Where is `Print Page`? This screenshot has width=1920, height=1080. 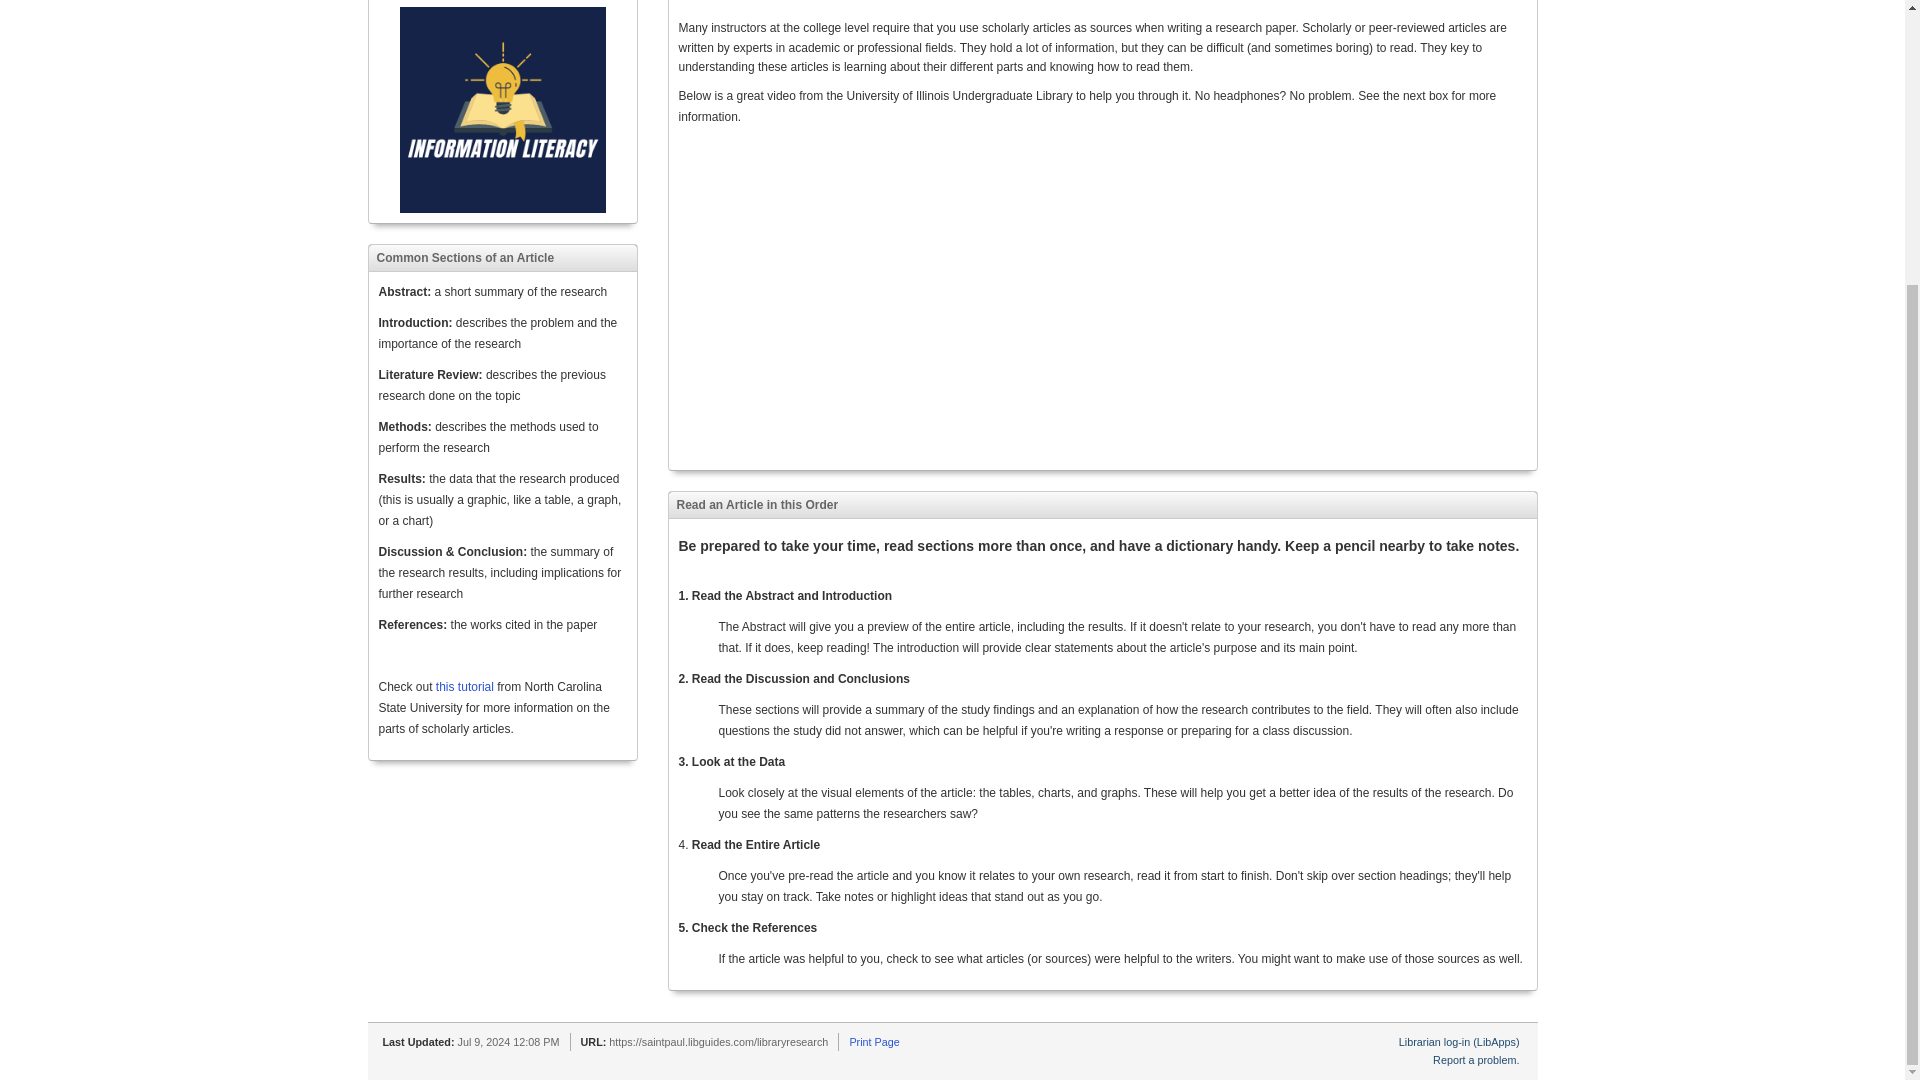
Print Page is located at coordinates (873, 1041).